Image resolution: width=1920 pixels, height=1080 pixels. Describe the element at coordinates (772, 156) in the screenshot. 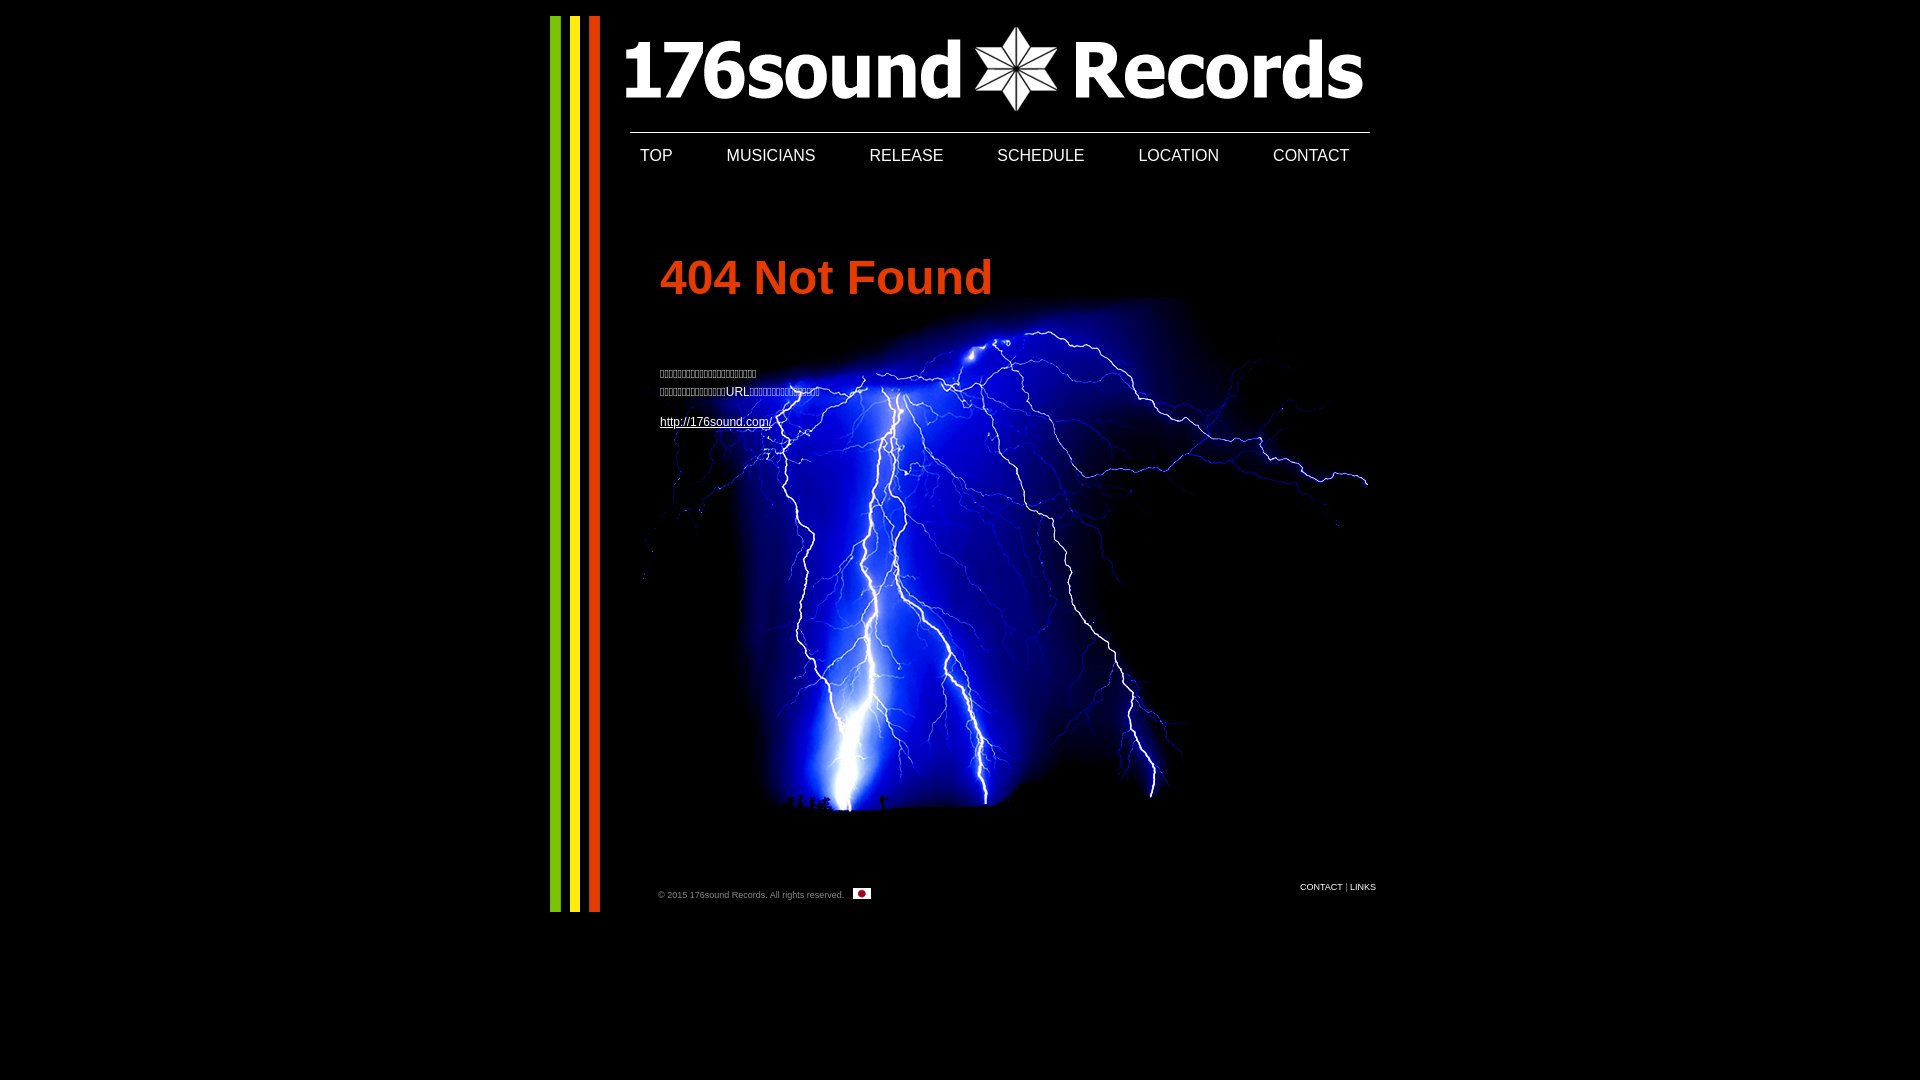

I see `MUSICIANS` at that location.